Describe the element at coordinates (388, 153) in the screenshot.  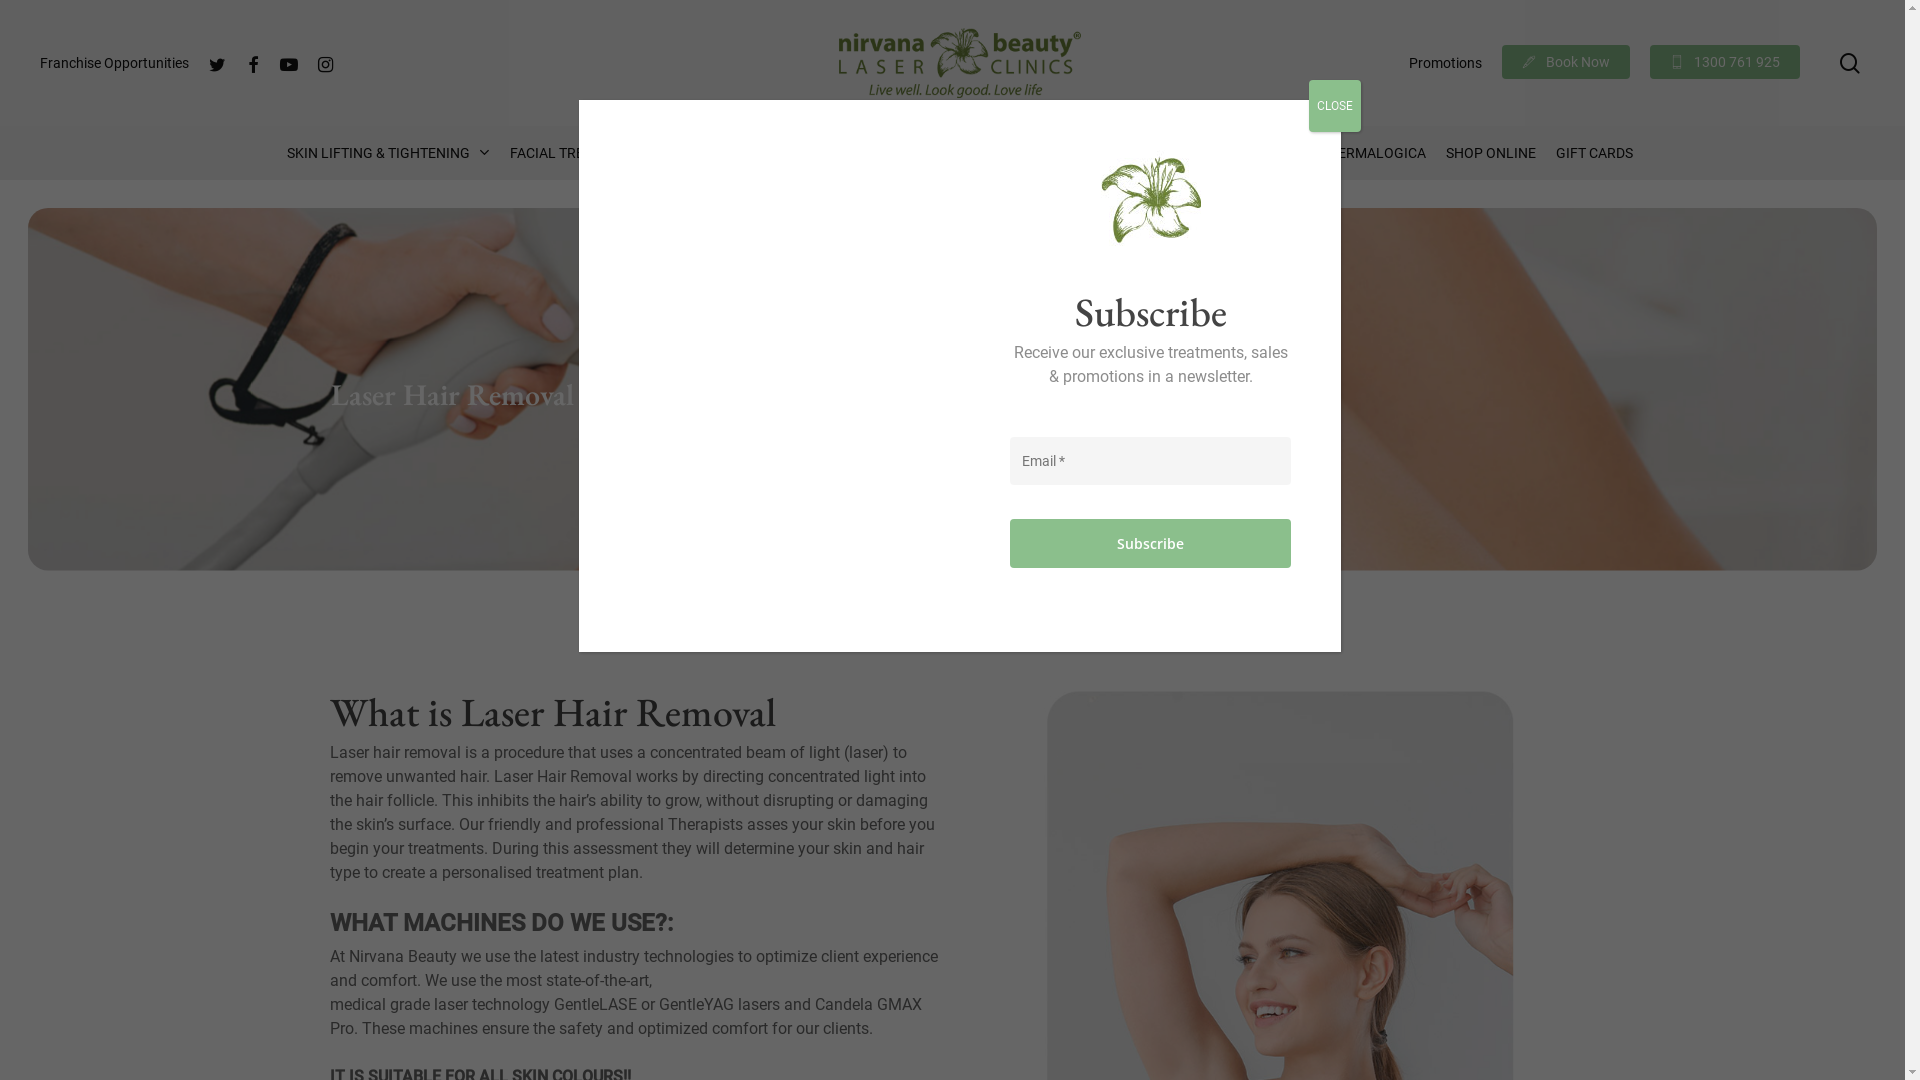
I see `SKIN LIFTING & TIGHTENING` at that location.